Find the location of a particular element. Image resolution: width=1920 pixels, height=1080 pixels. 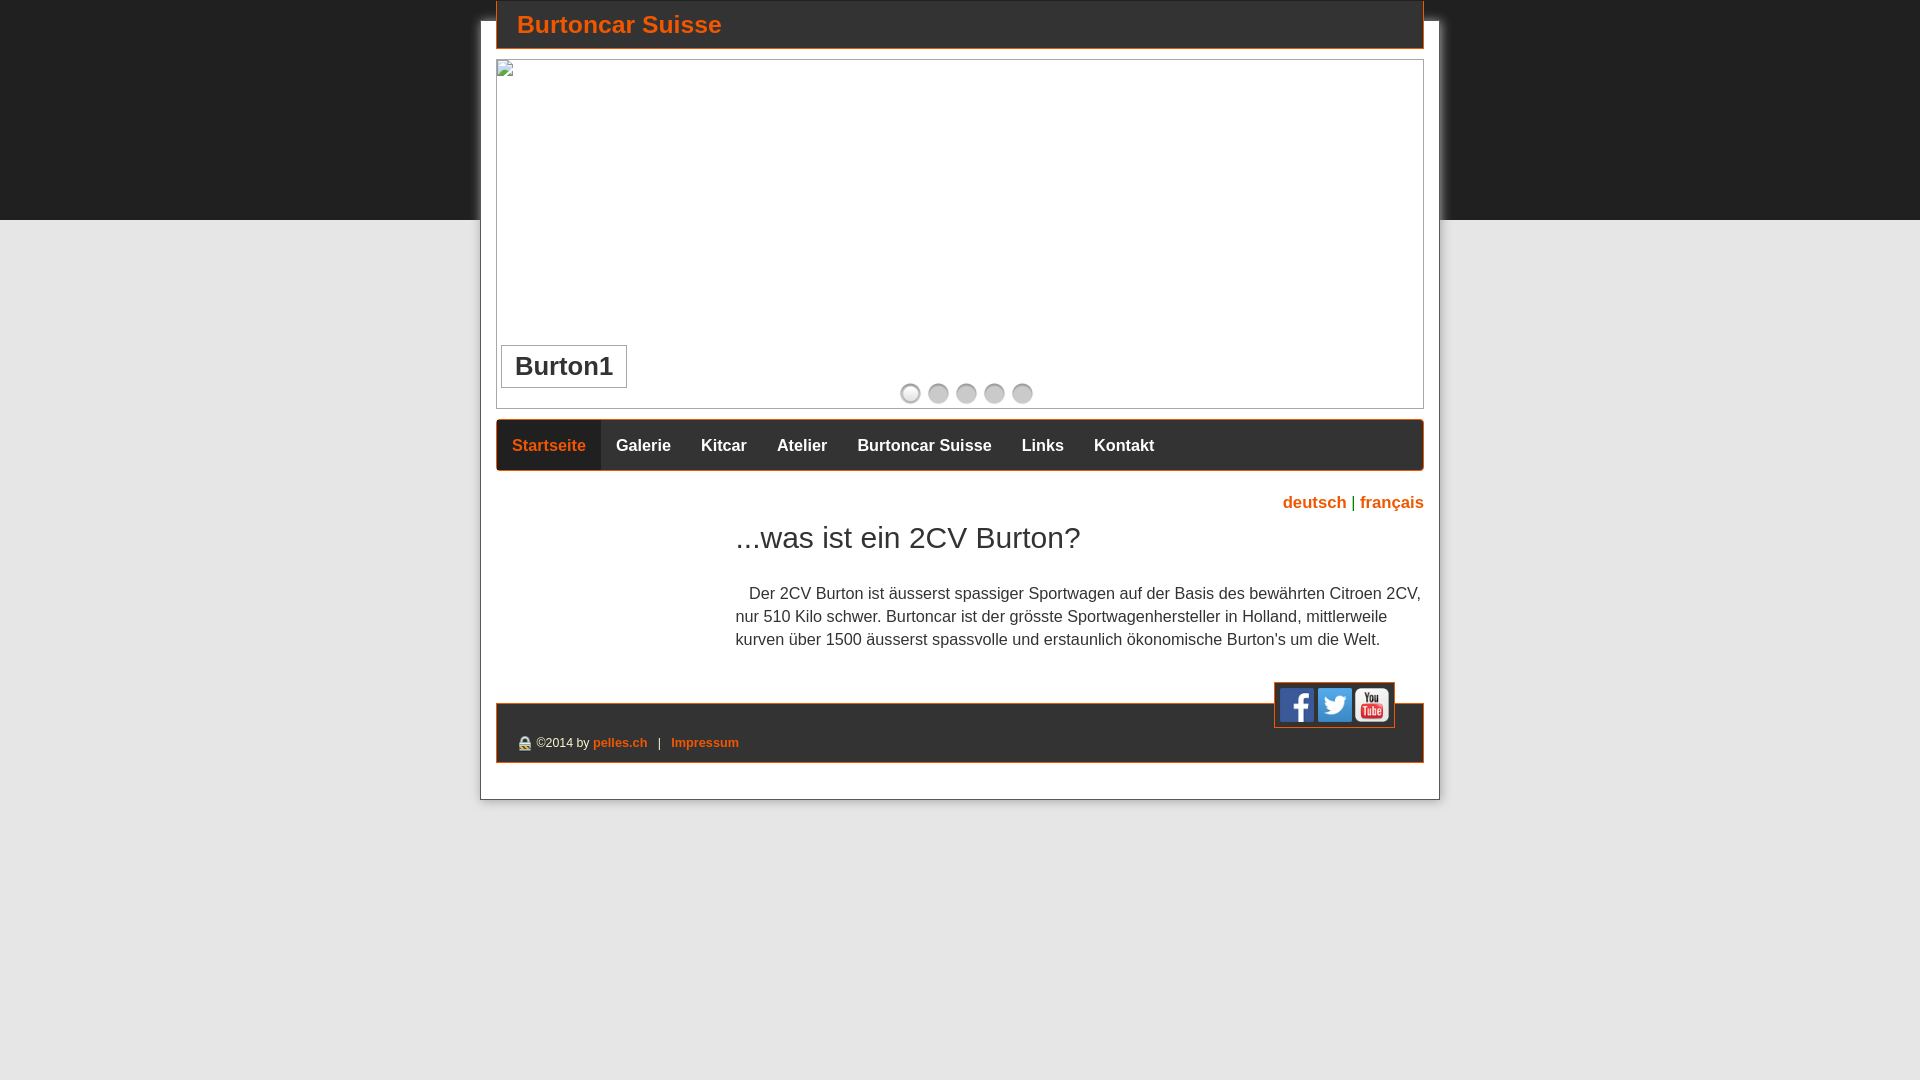

pelles.ch is located at coordinates (620, 742).